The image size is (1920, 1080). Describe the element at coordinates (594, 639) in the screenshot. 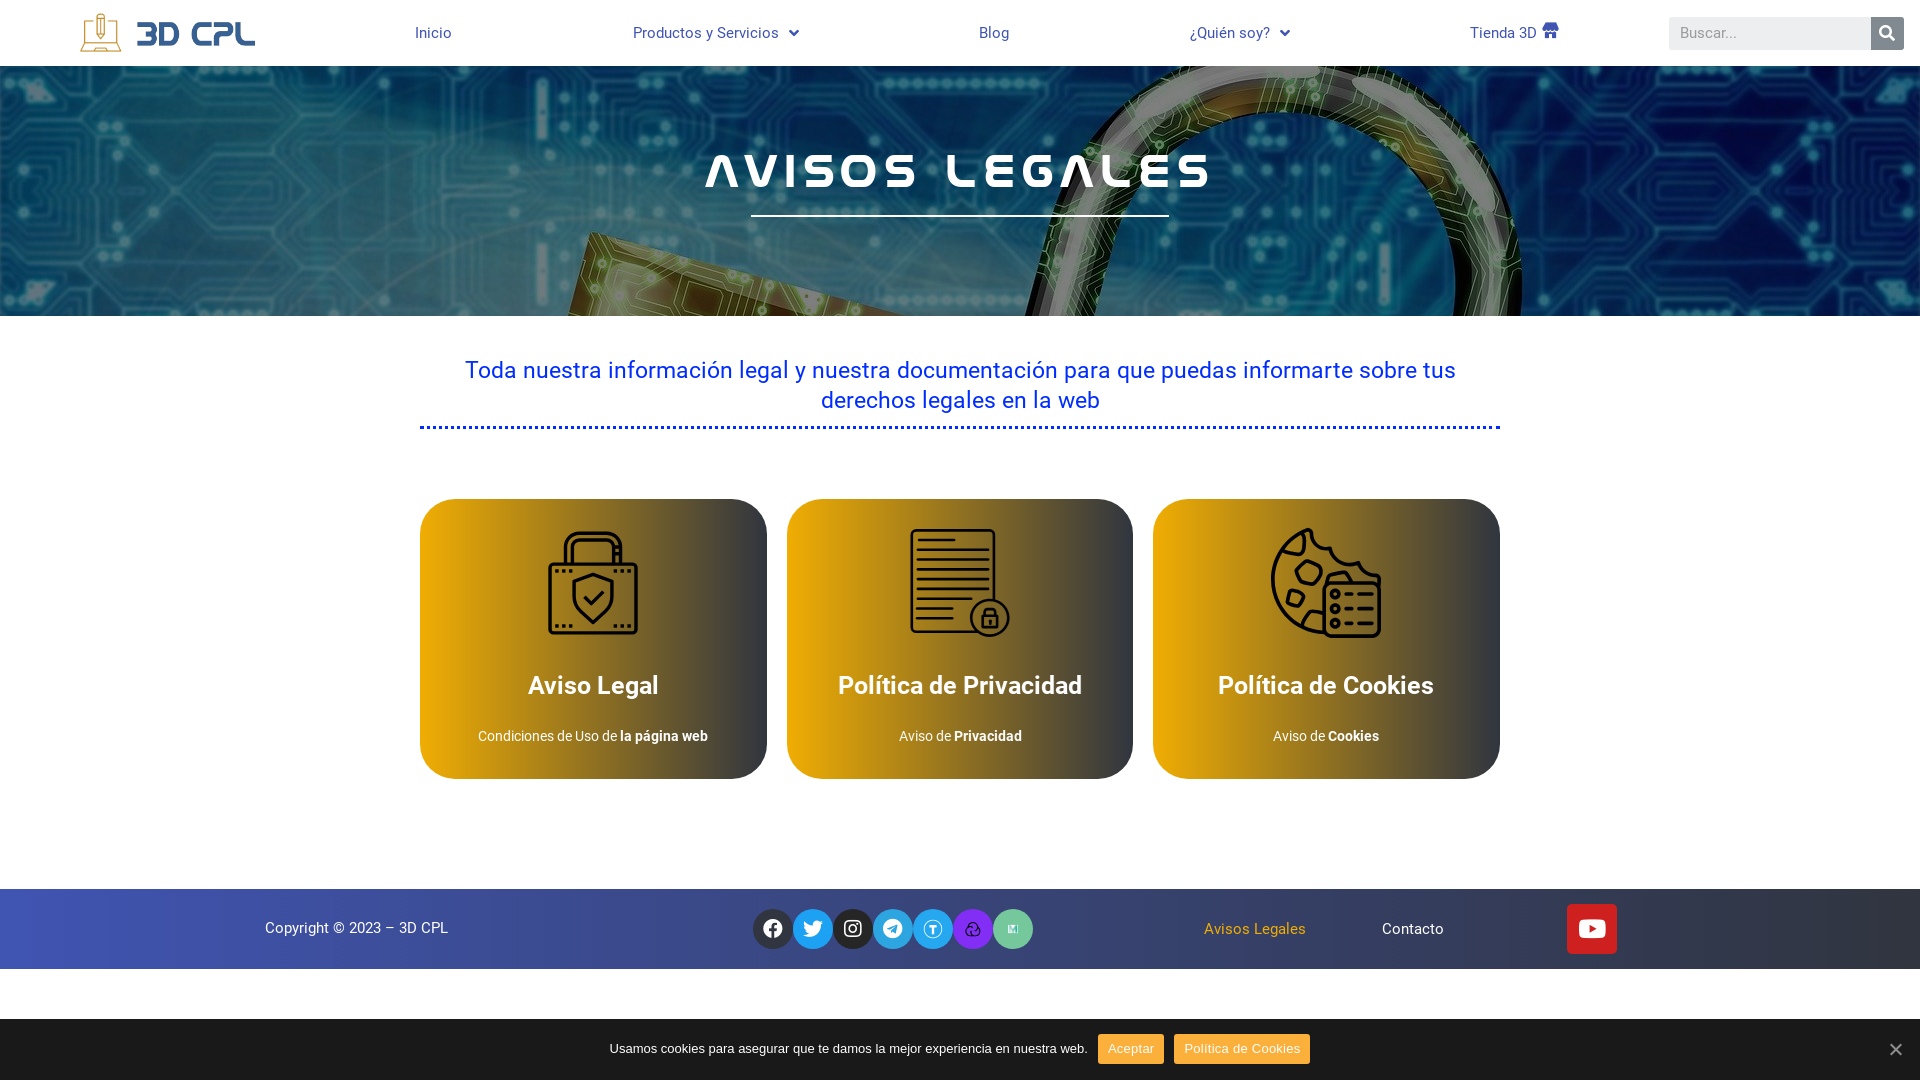

I see `Ver nuestro Aviso Legal` at that location.